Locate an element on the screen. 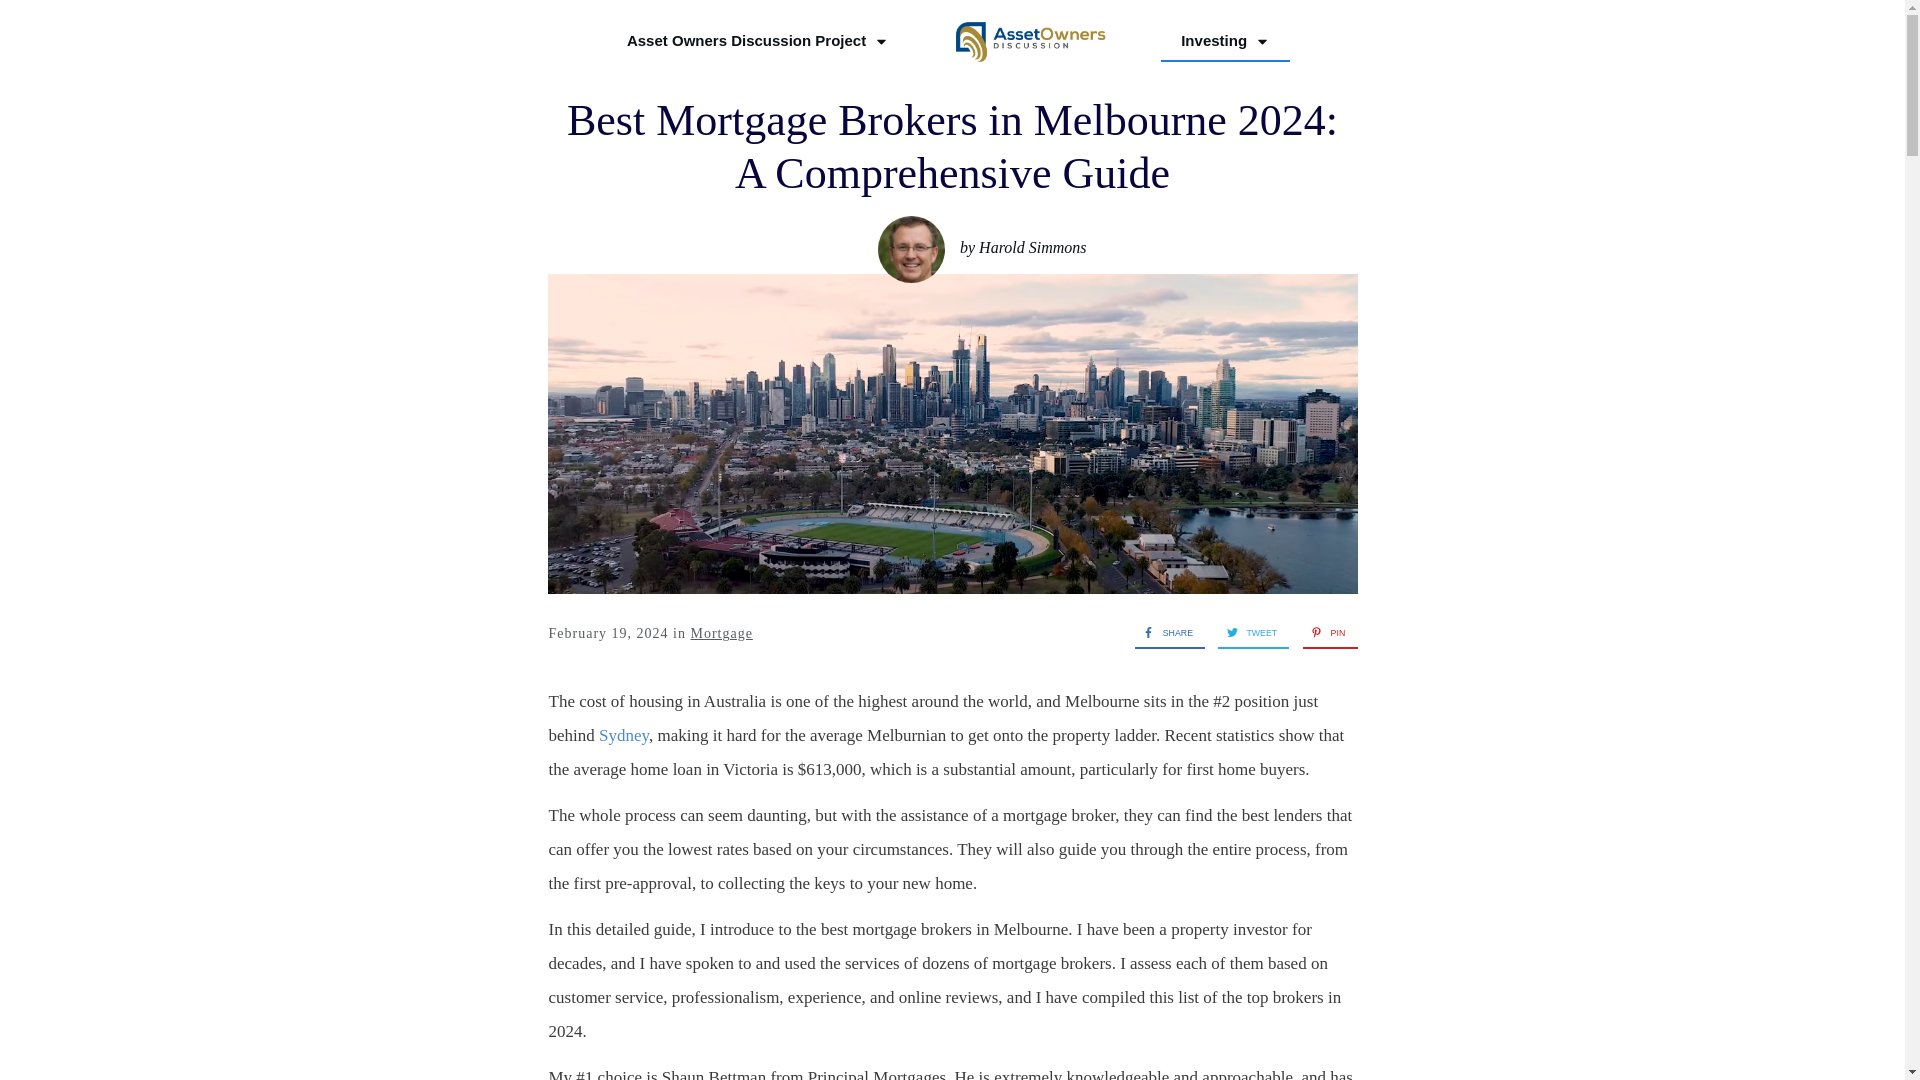  Asset Owners Discussion Project is located at coordinates (758, 40).